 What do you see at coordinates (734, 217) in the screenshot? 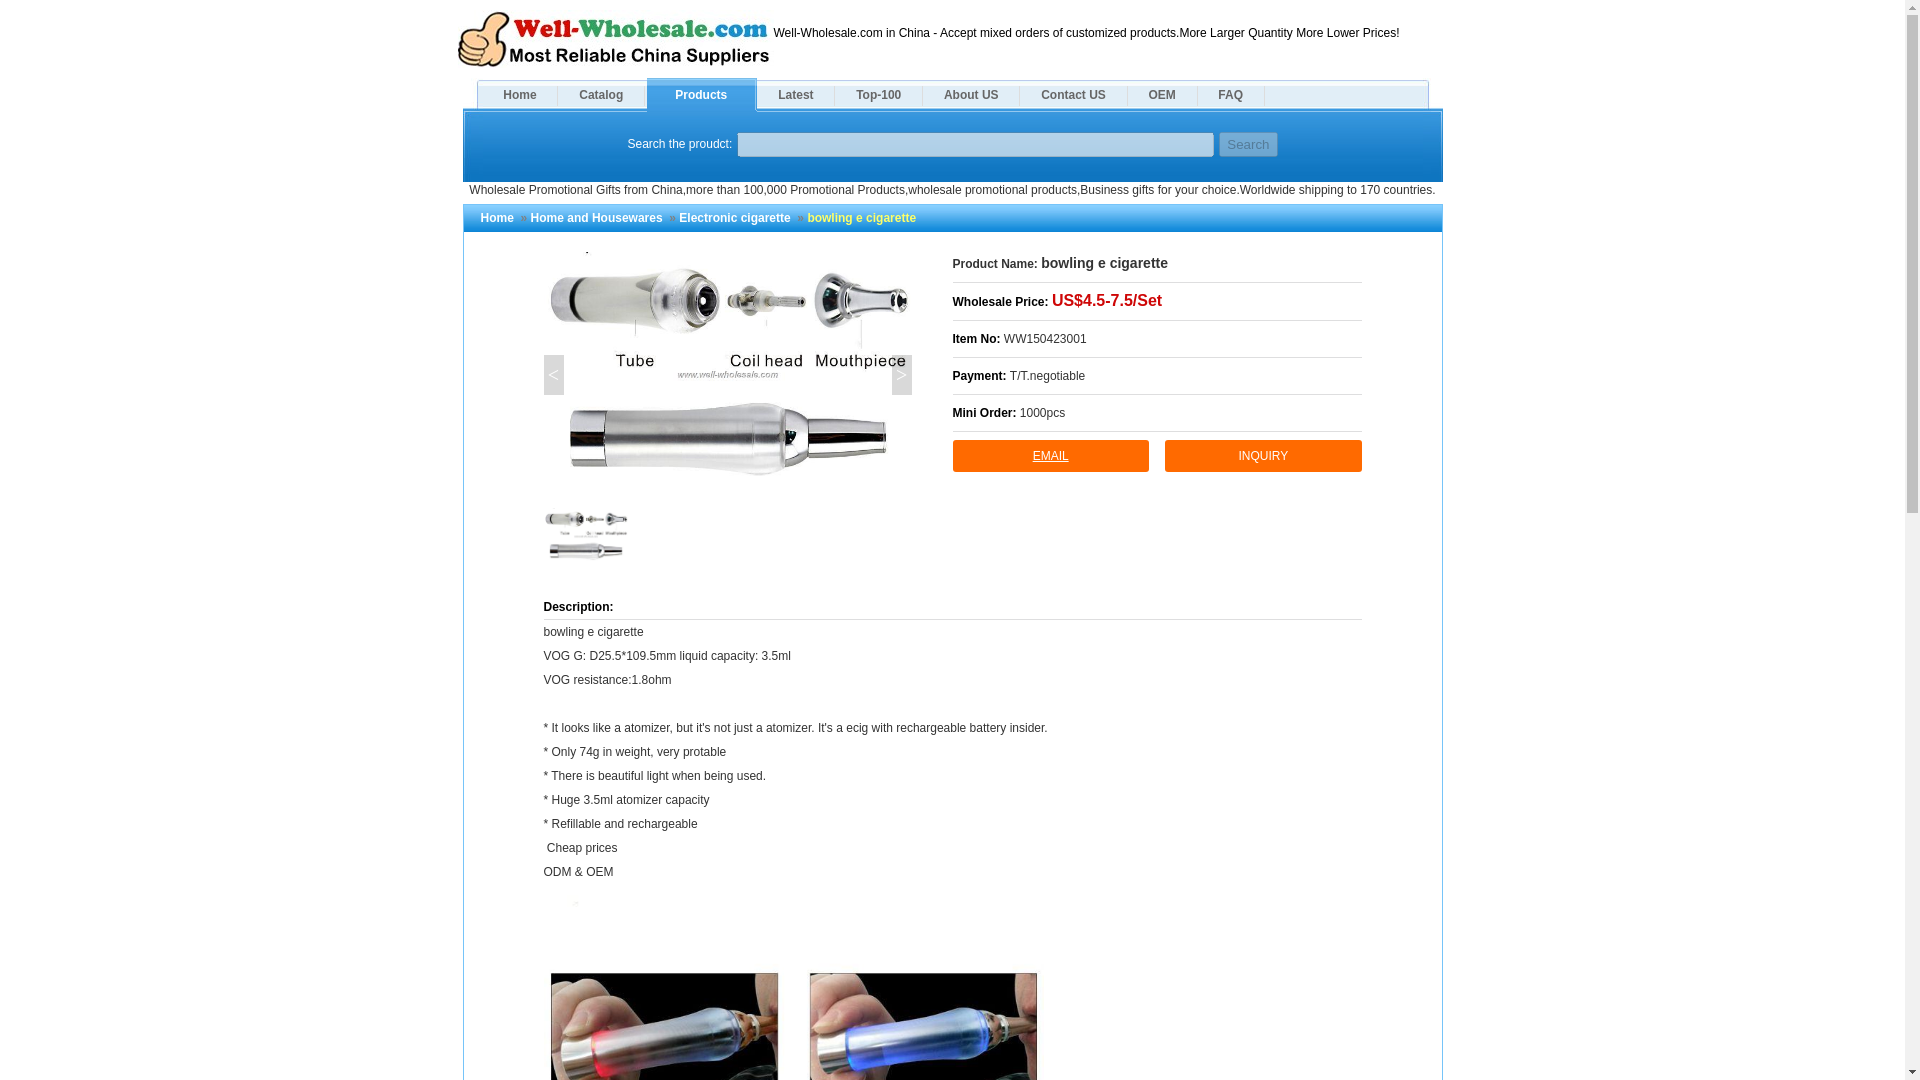
I see `Electronic cigarette` at bounding box center [734, 217].